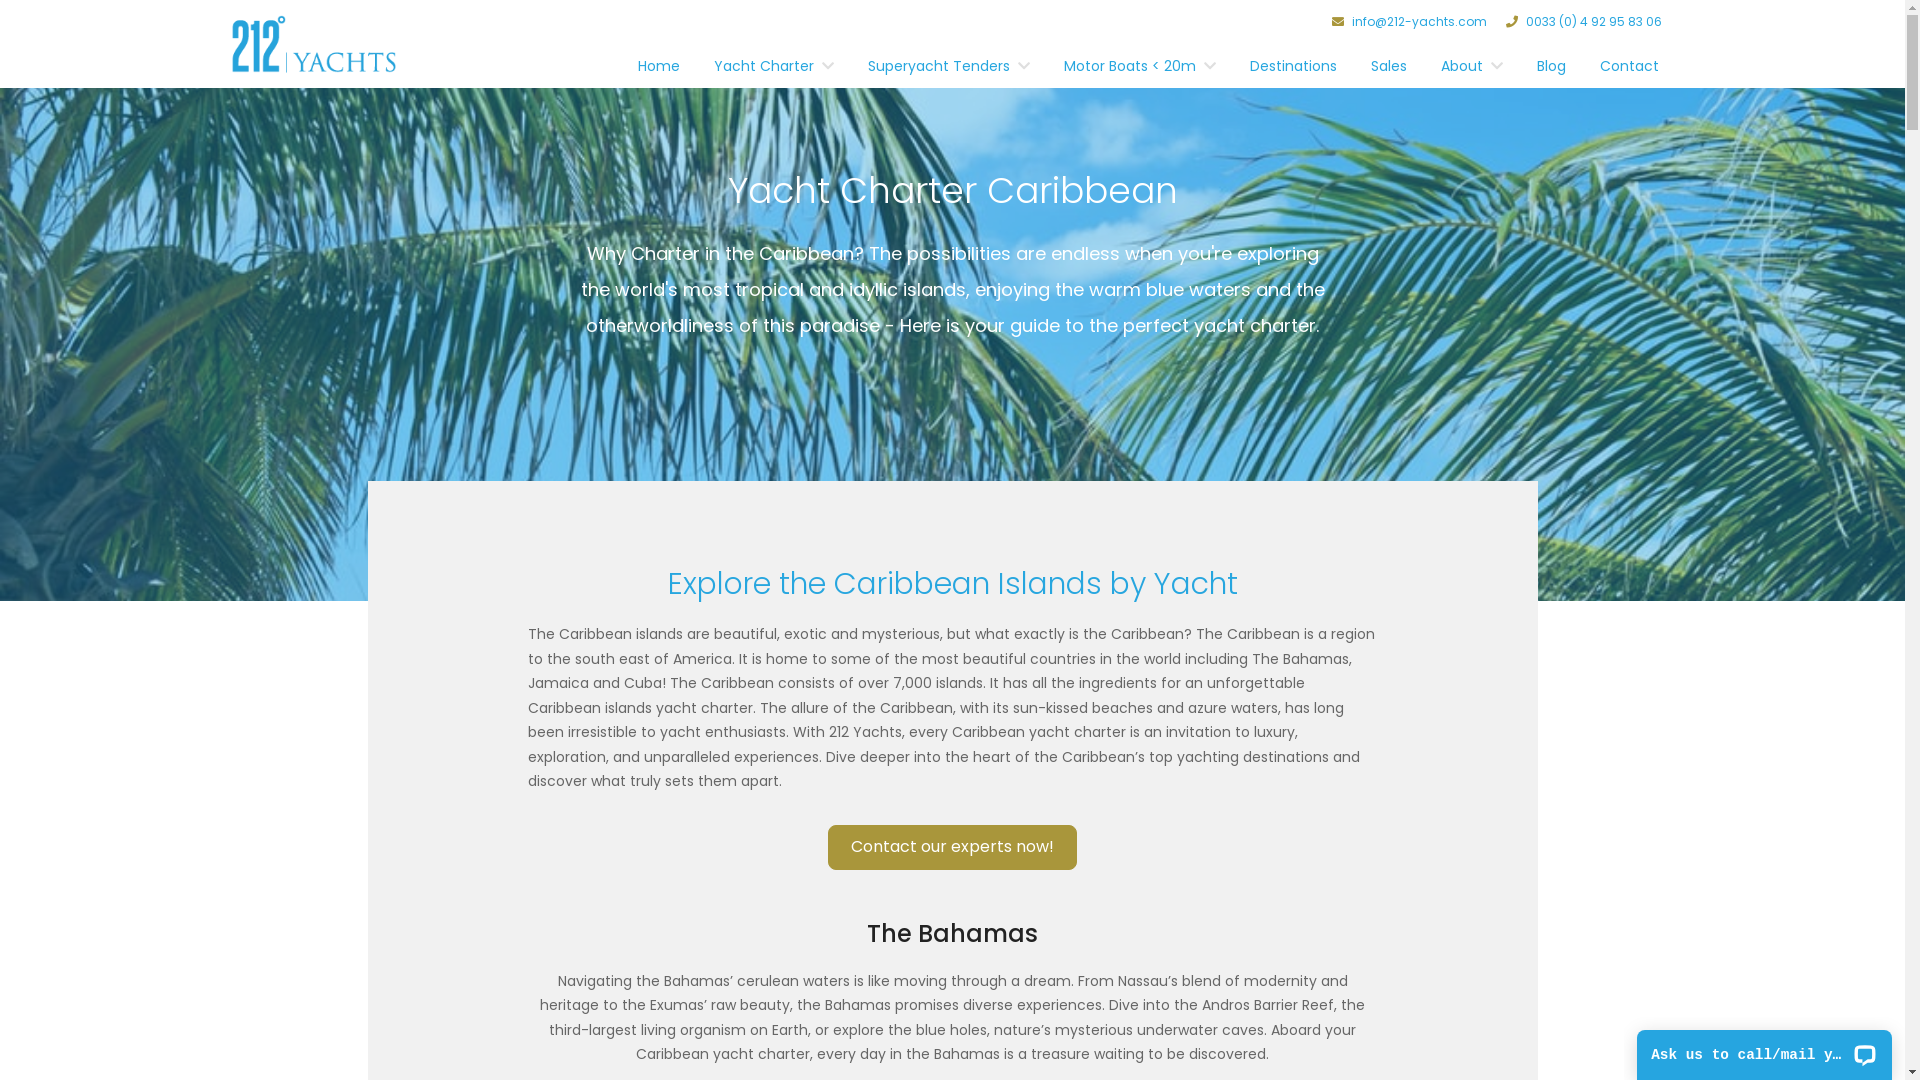  What do you see at coordinates (0, 86) in the screenshot?
I see `Skip to content` at bounding box center [0, 86].